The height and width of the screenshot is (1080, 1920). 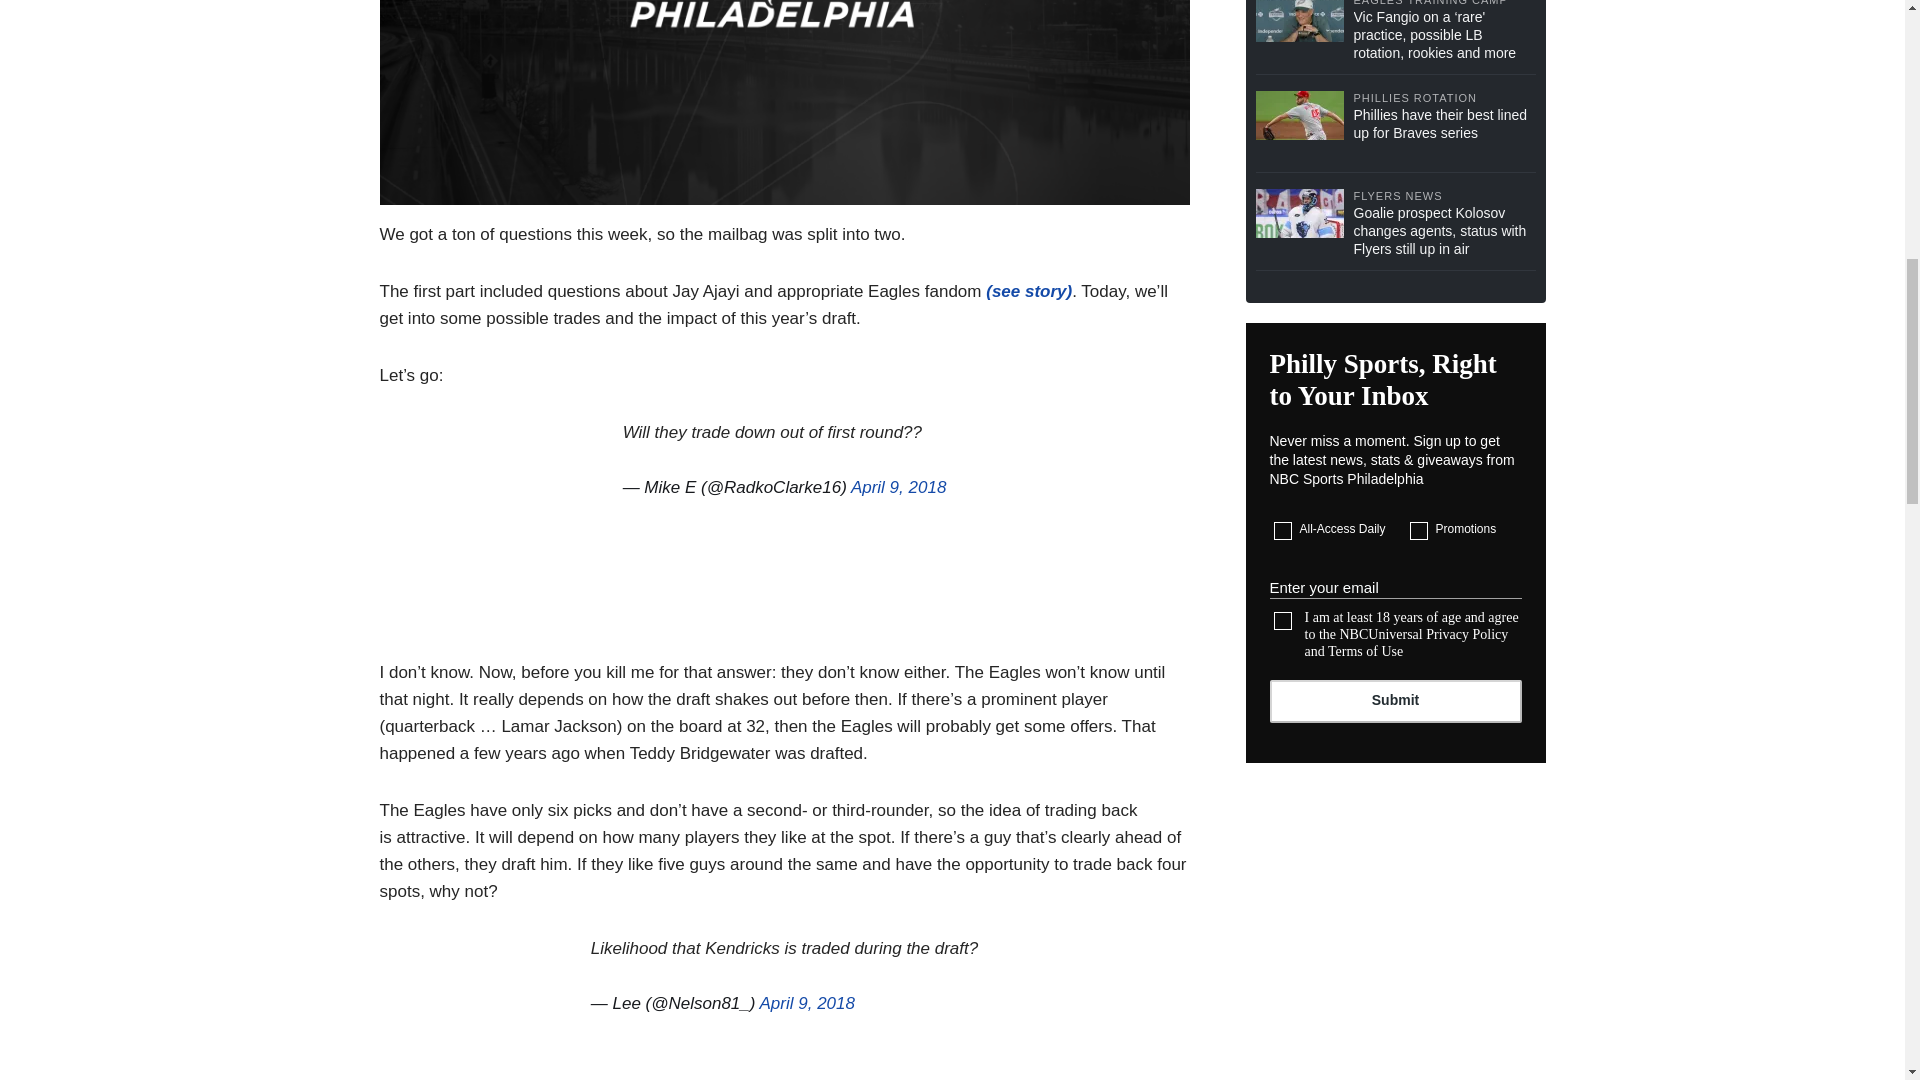 What do you see at coordinates (1444, 98) in the screenshot?
I see `PHILLIES ROTATION` at bounding box center [1444, 98].